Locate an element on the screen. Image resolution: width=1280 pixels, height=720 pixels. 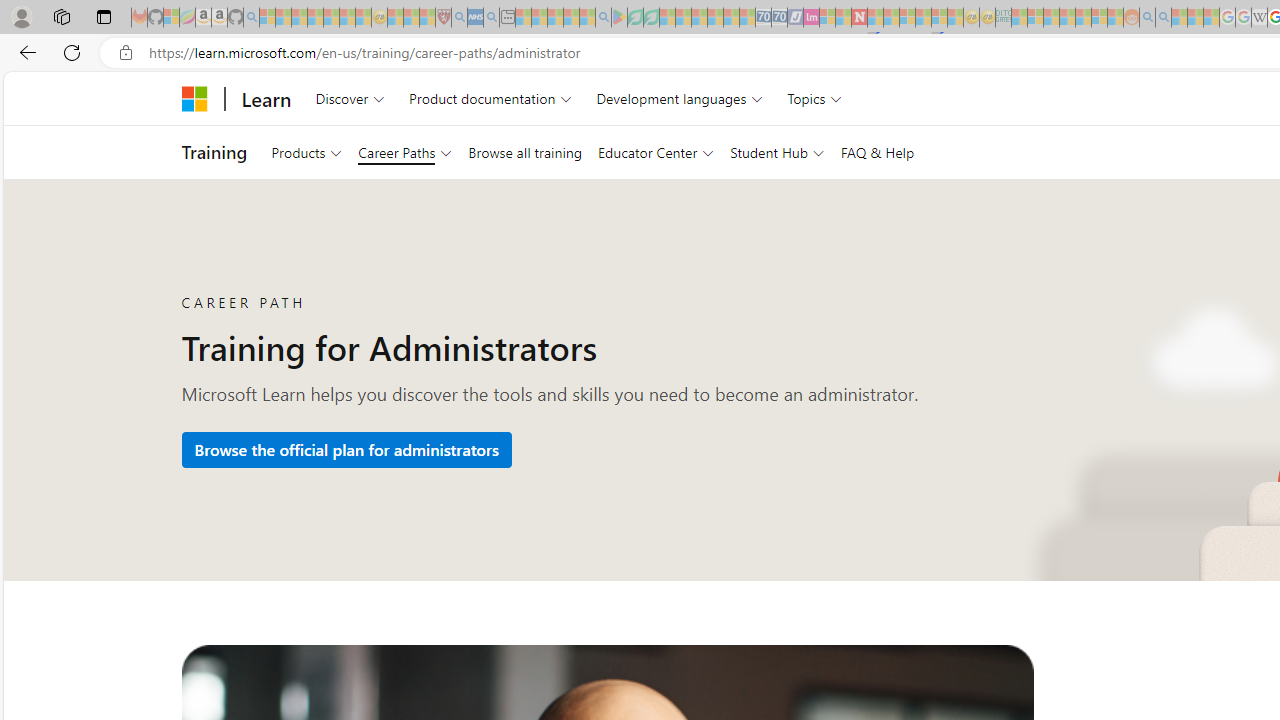
Terms of Use Agreement - Sleeping is located at coordinates (635, 18).